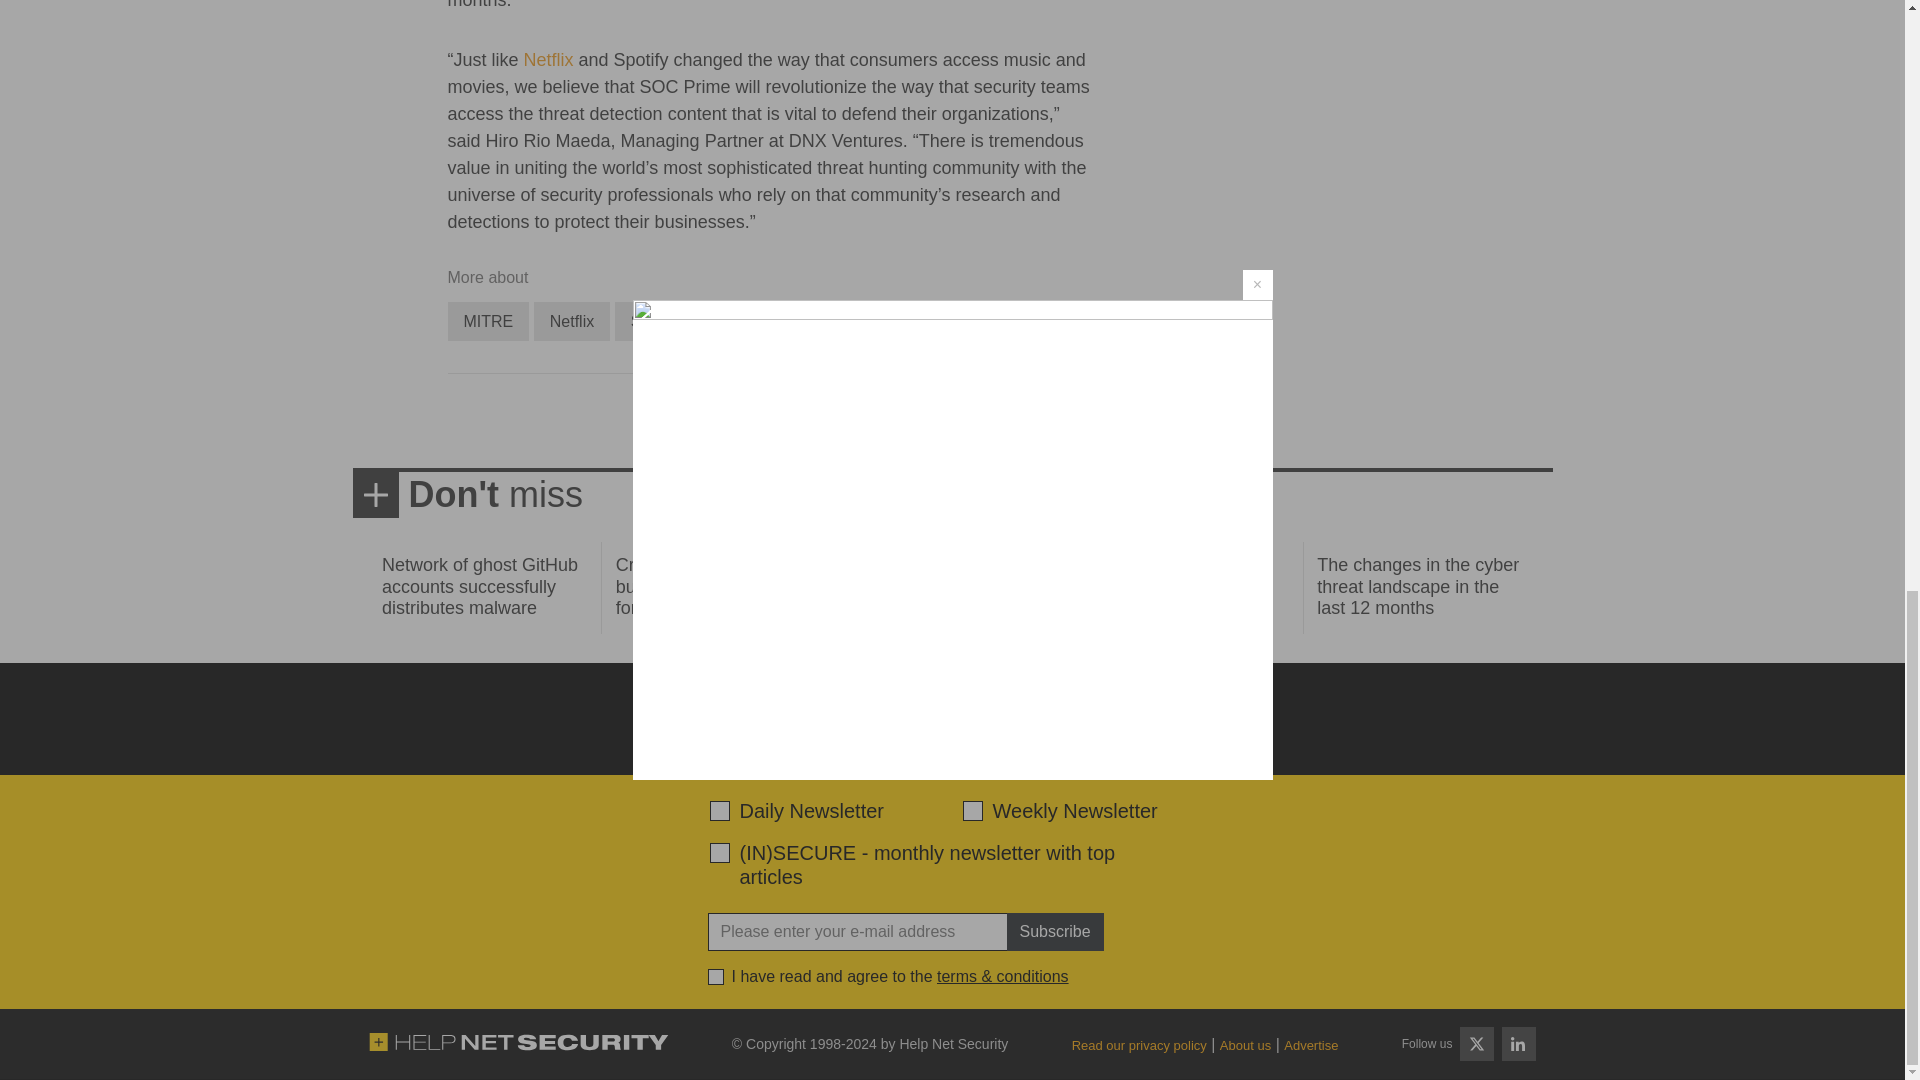  Describe the element at coordinates (716, 976) in the screenshot. I see `1` at that location.